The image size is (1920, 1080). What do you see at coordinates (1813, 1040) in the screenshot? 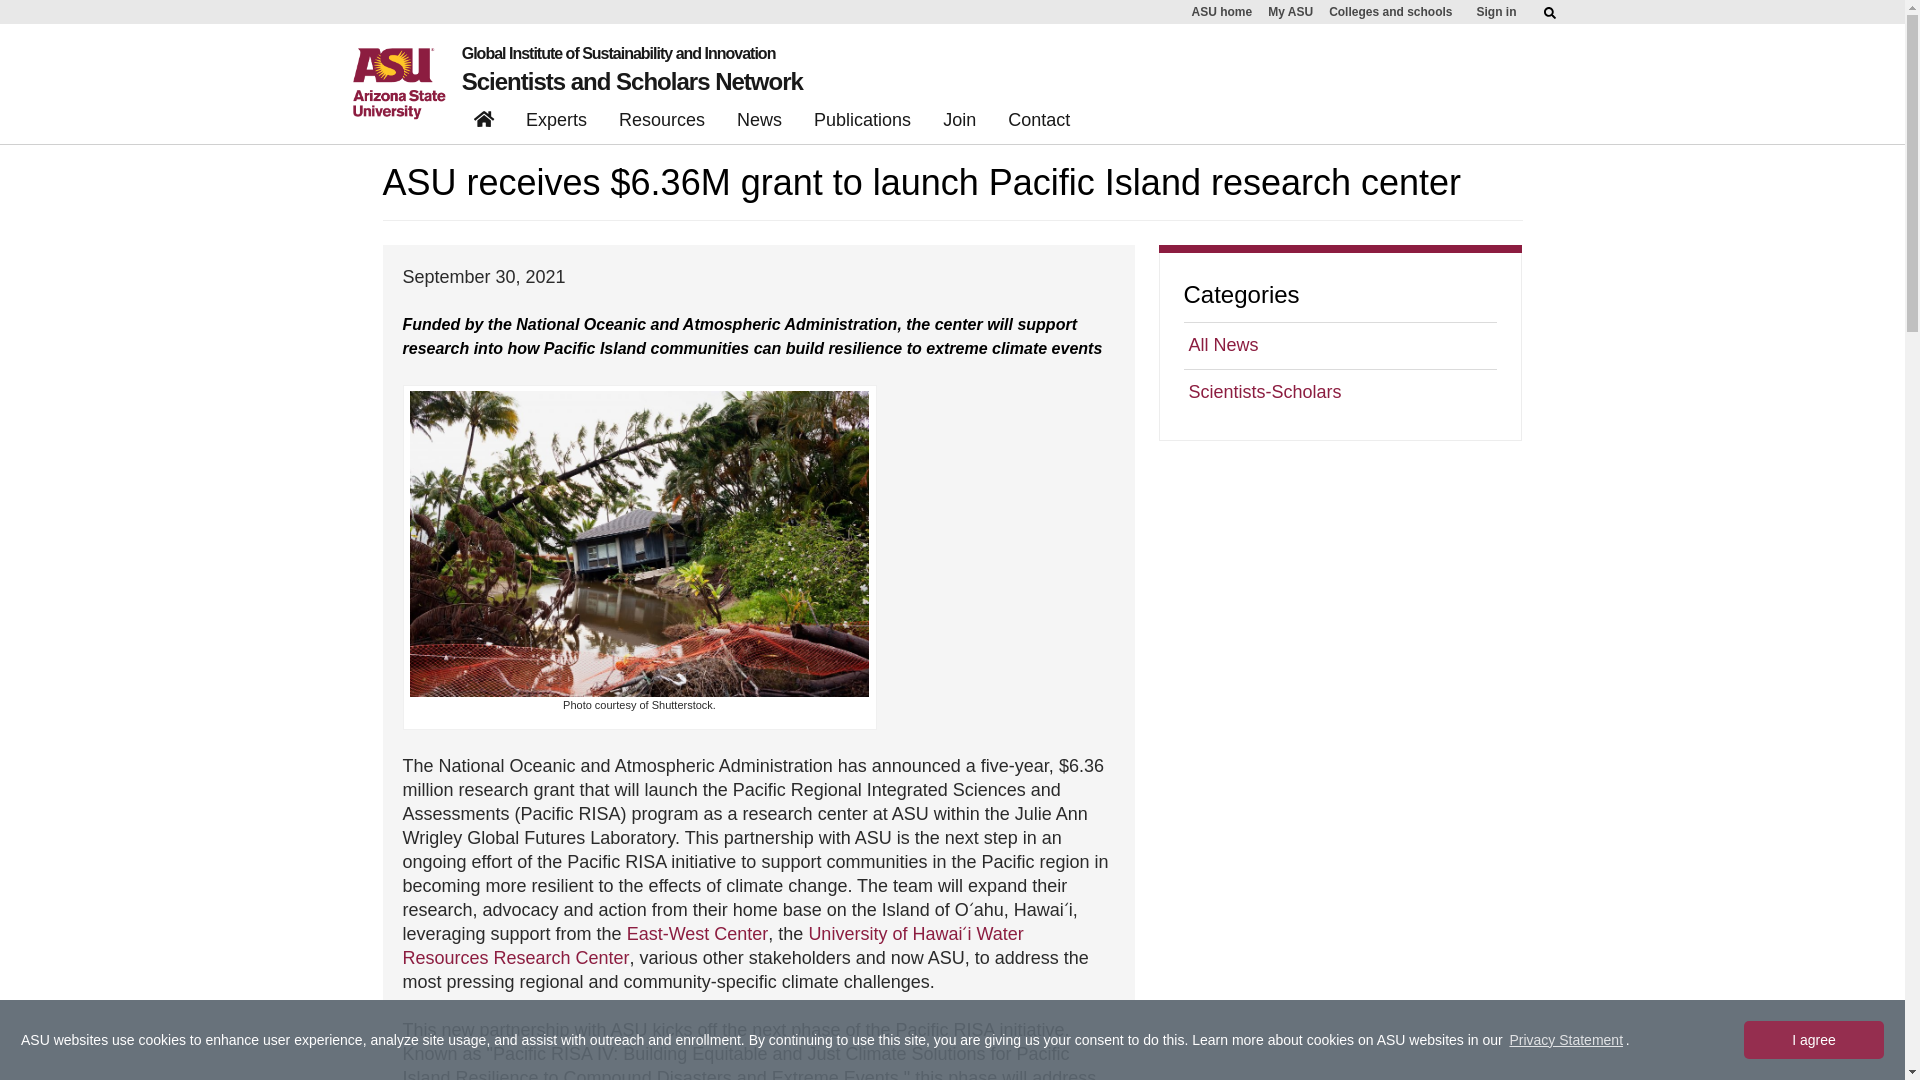
I see `I agree` at bounding box center [1813, 1040].